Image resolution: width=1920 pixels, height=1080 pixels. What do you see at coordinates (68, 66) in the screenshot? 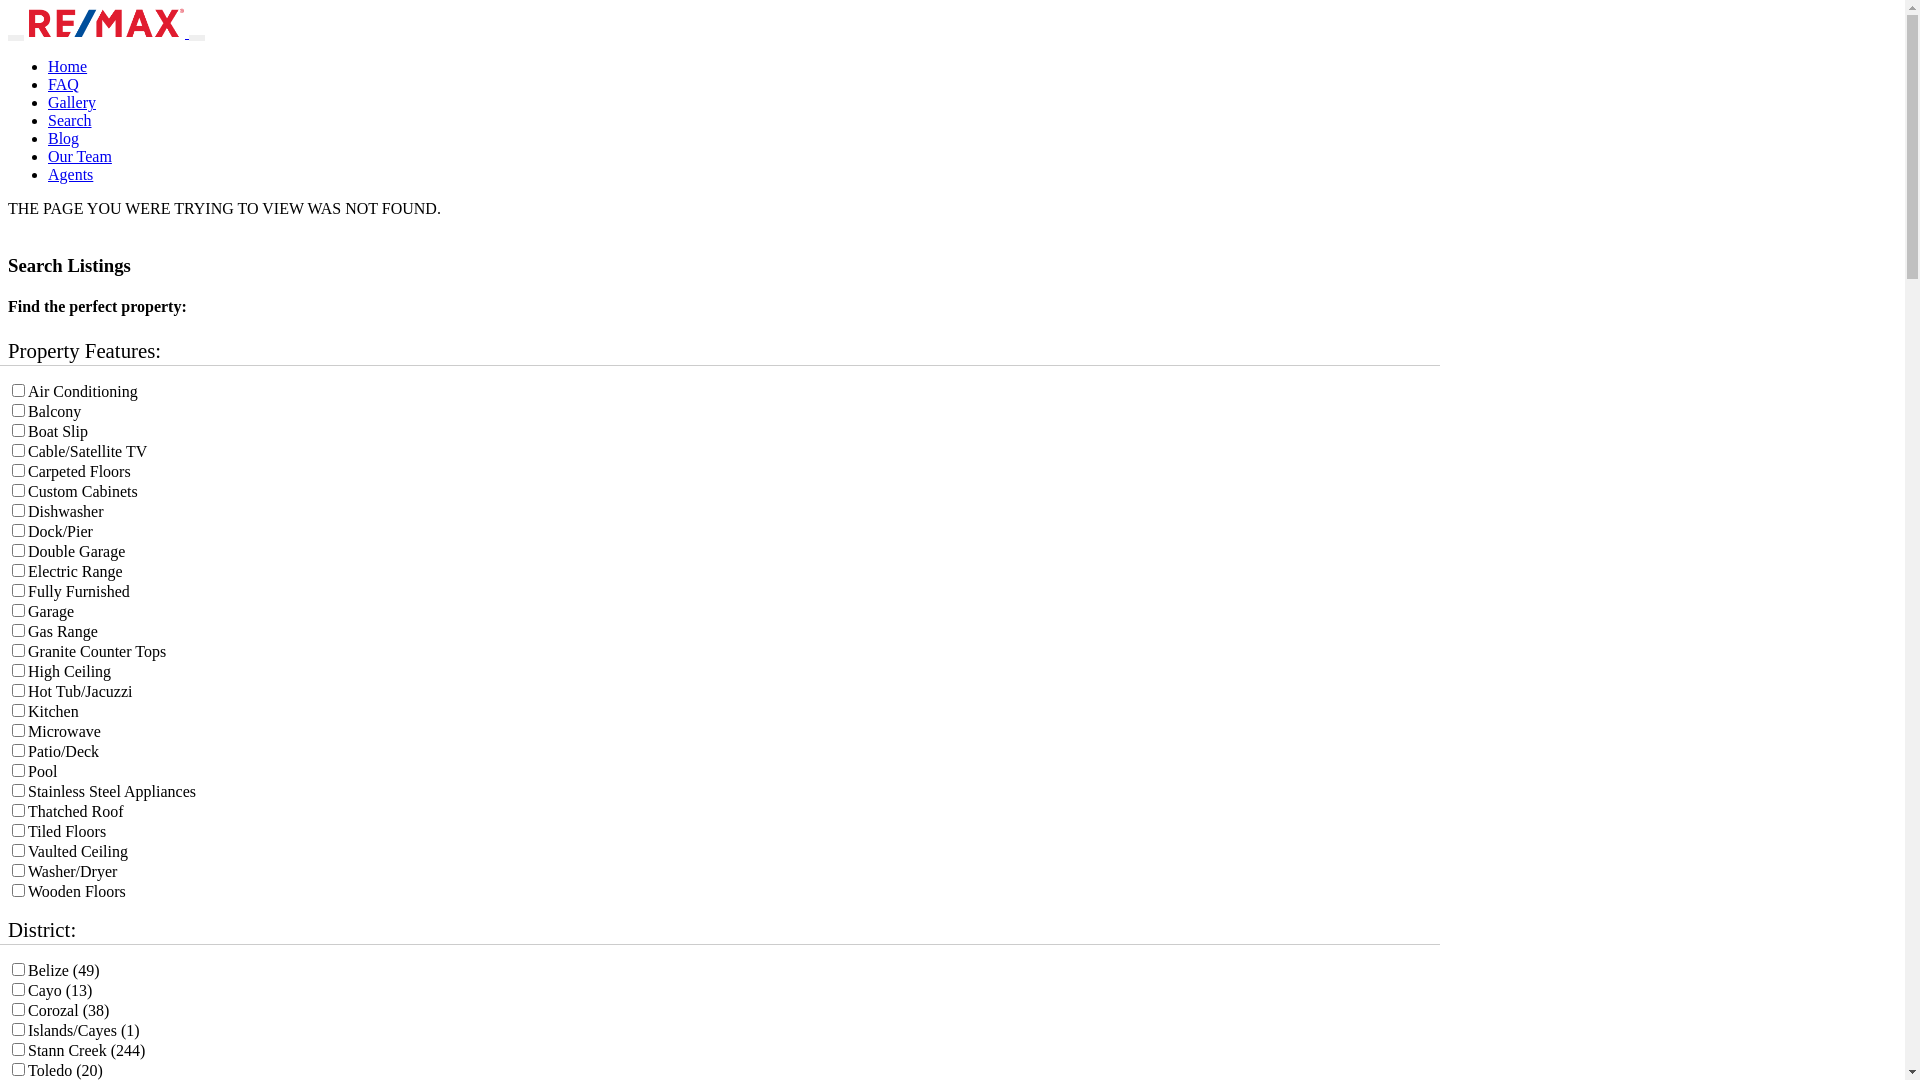
I see `Home` at bounding box center [68, 66].